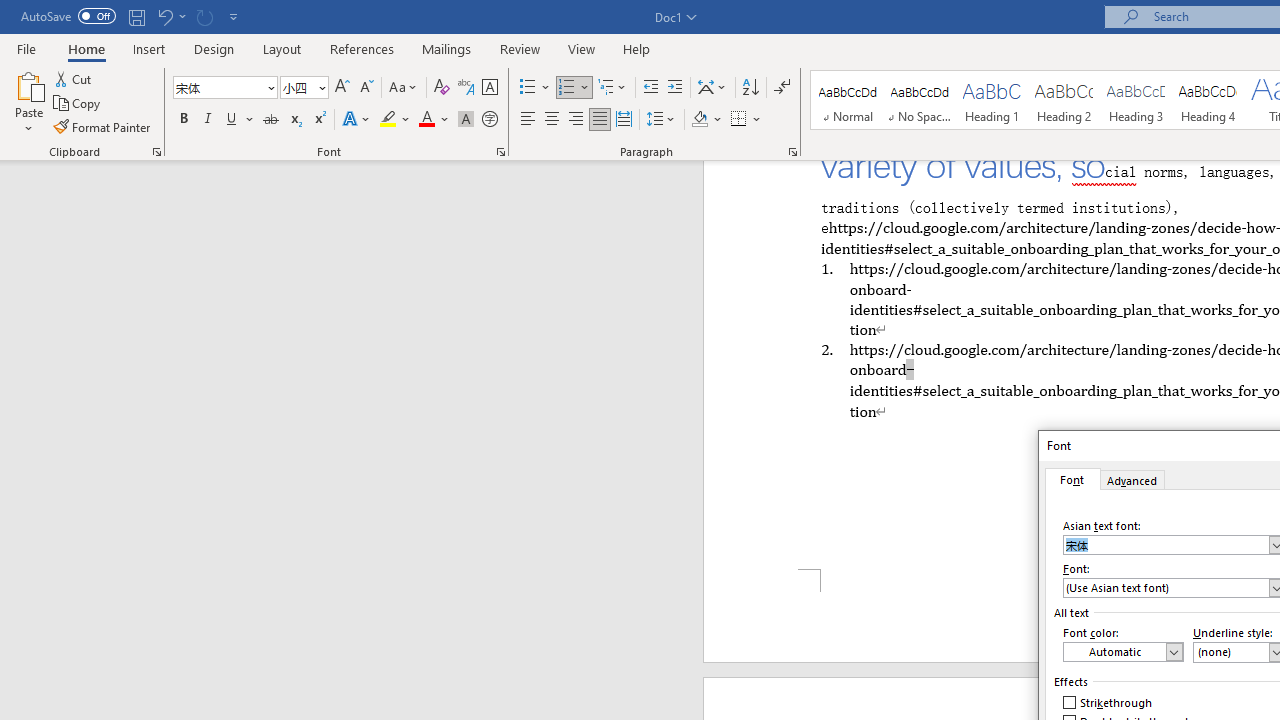 This screenshot has width=1280, height=720. Describe the element at coordinates (270, 120) in the screenshot. I see `Strikethrough` at that location.